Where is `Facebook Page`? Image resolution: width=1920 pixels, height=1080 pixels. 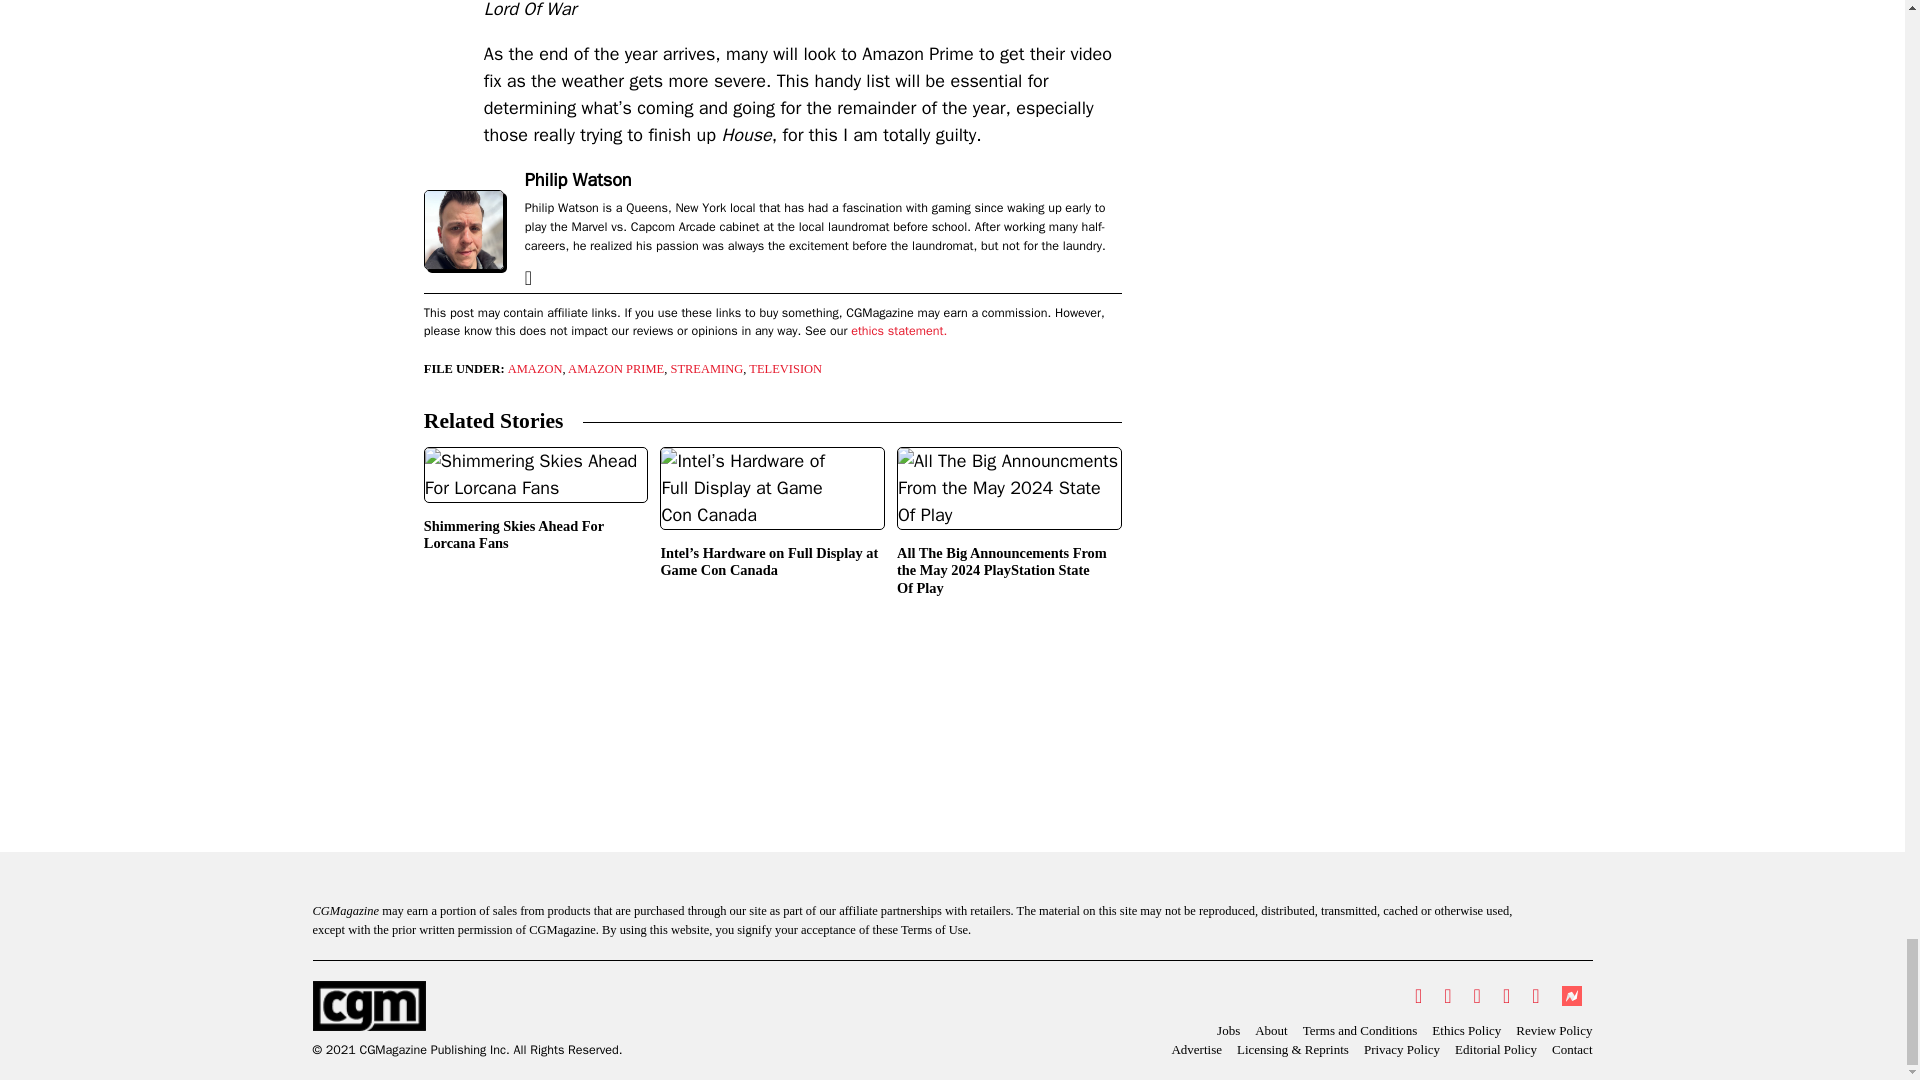 Facebook Page is located at coordinates (1446, 995).